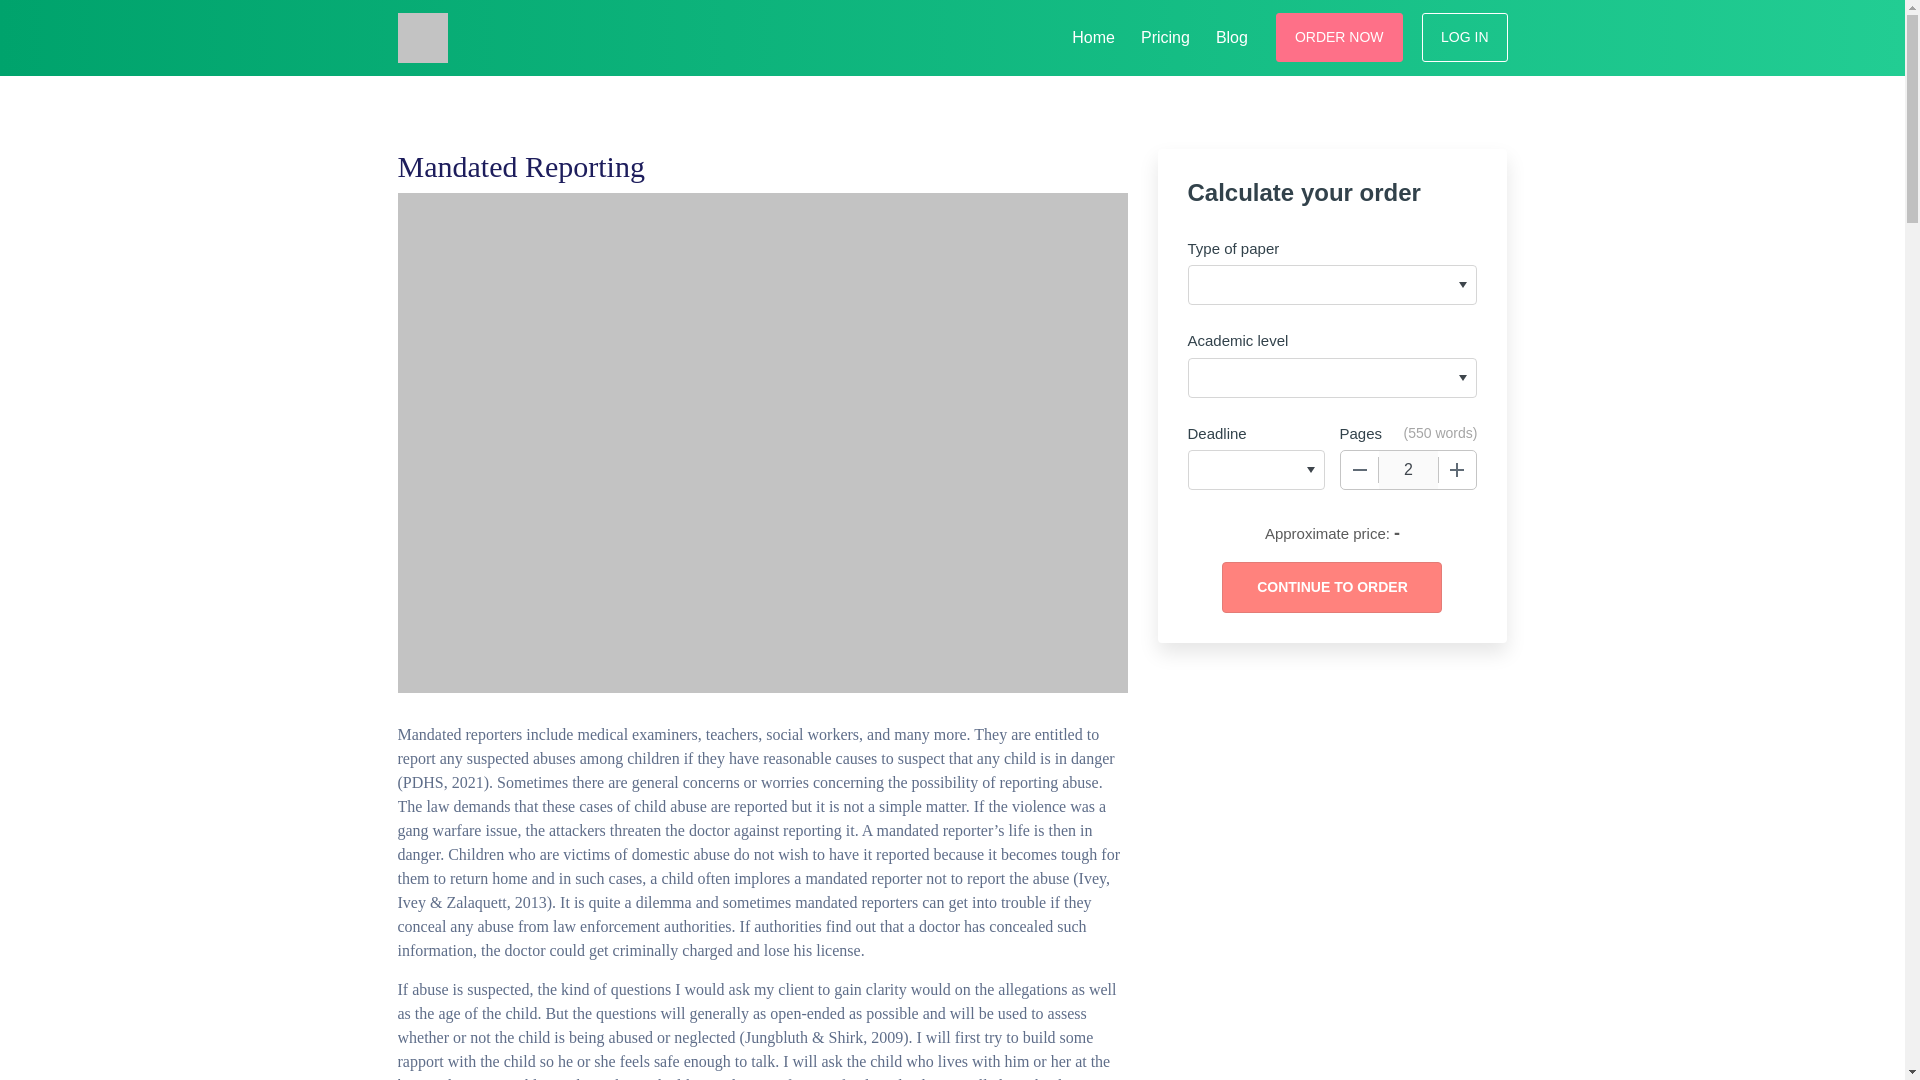 This screenshot has width=1920, height=1080. I want to click on Continue to order, so click(1331, 587).